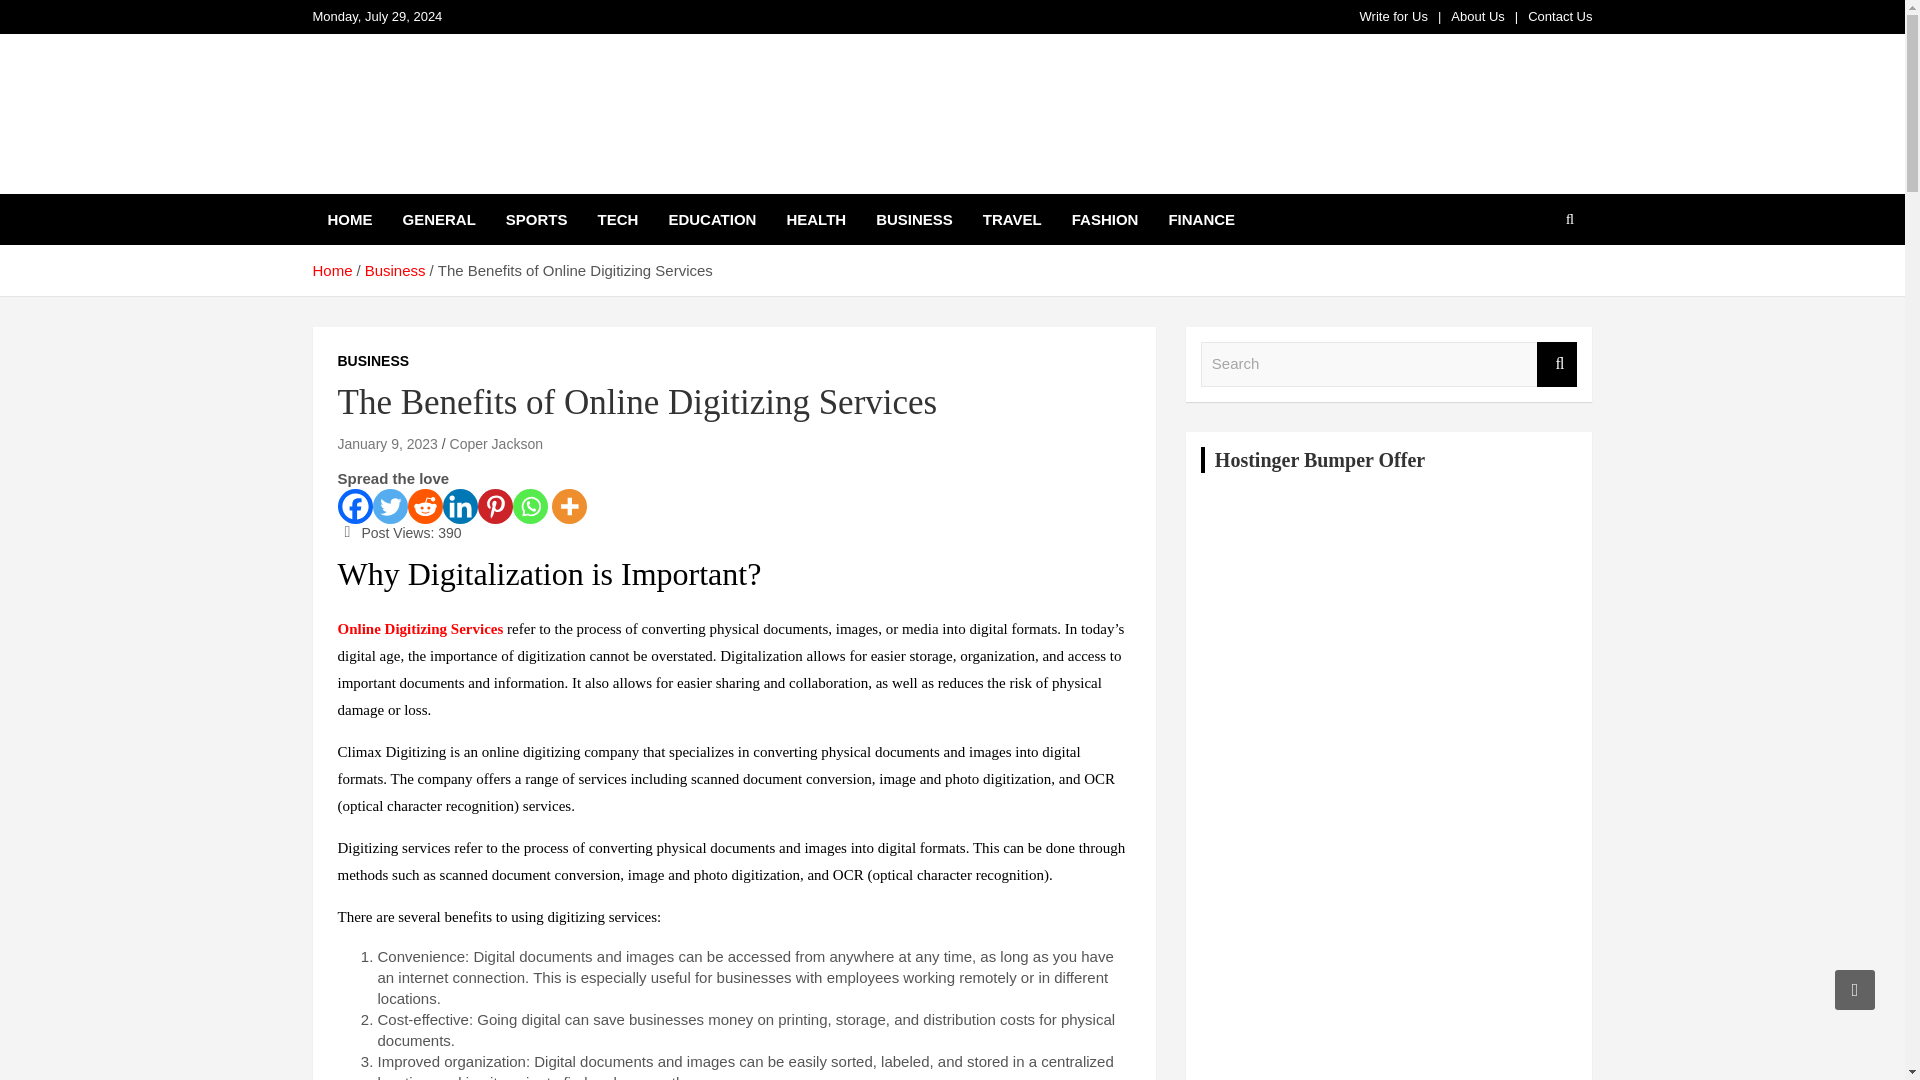 This screenshot has width=1920, height=1080. What do you see at coordinates (1394, 16) in the screenshot?
I see `Write for Us` at bounding box center [1394, 16].